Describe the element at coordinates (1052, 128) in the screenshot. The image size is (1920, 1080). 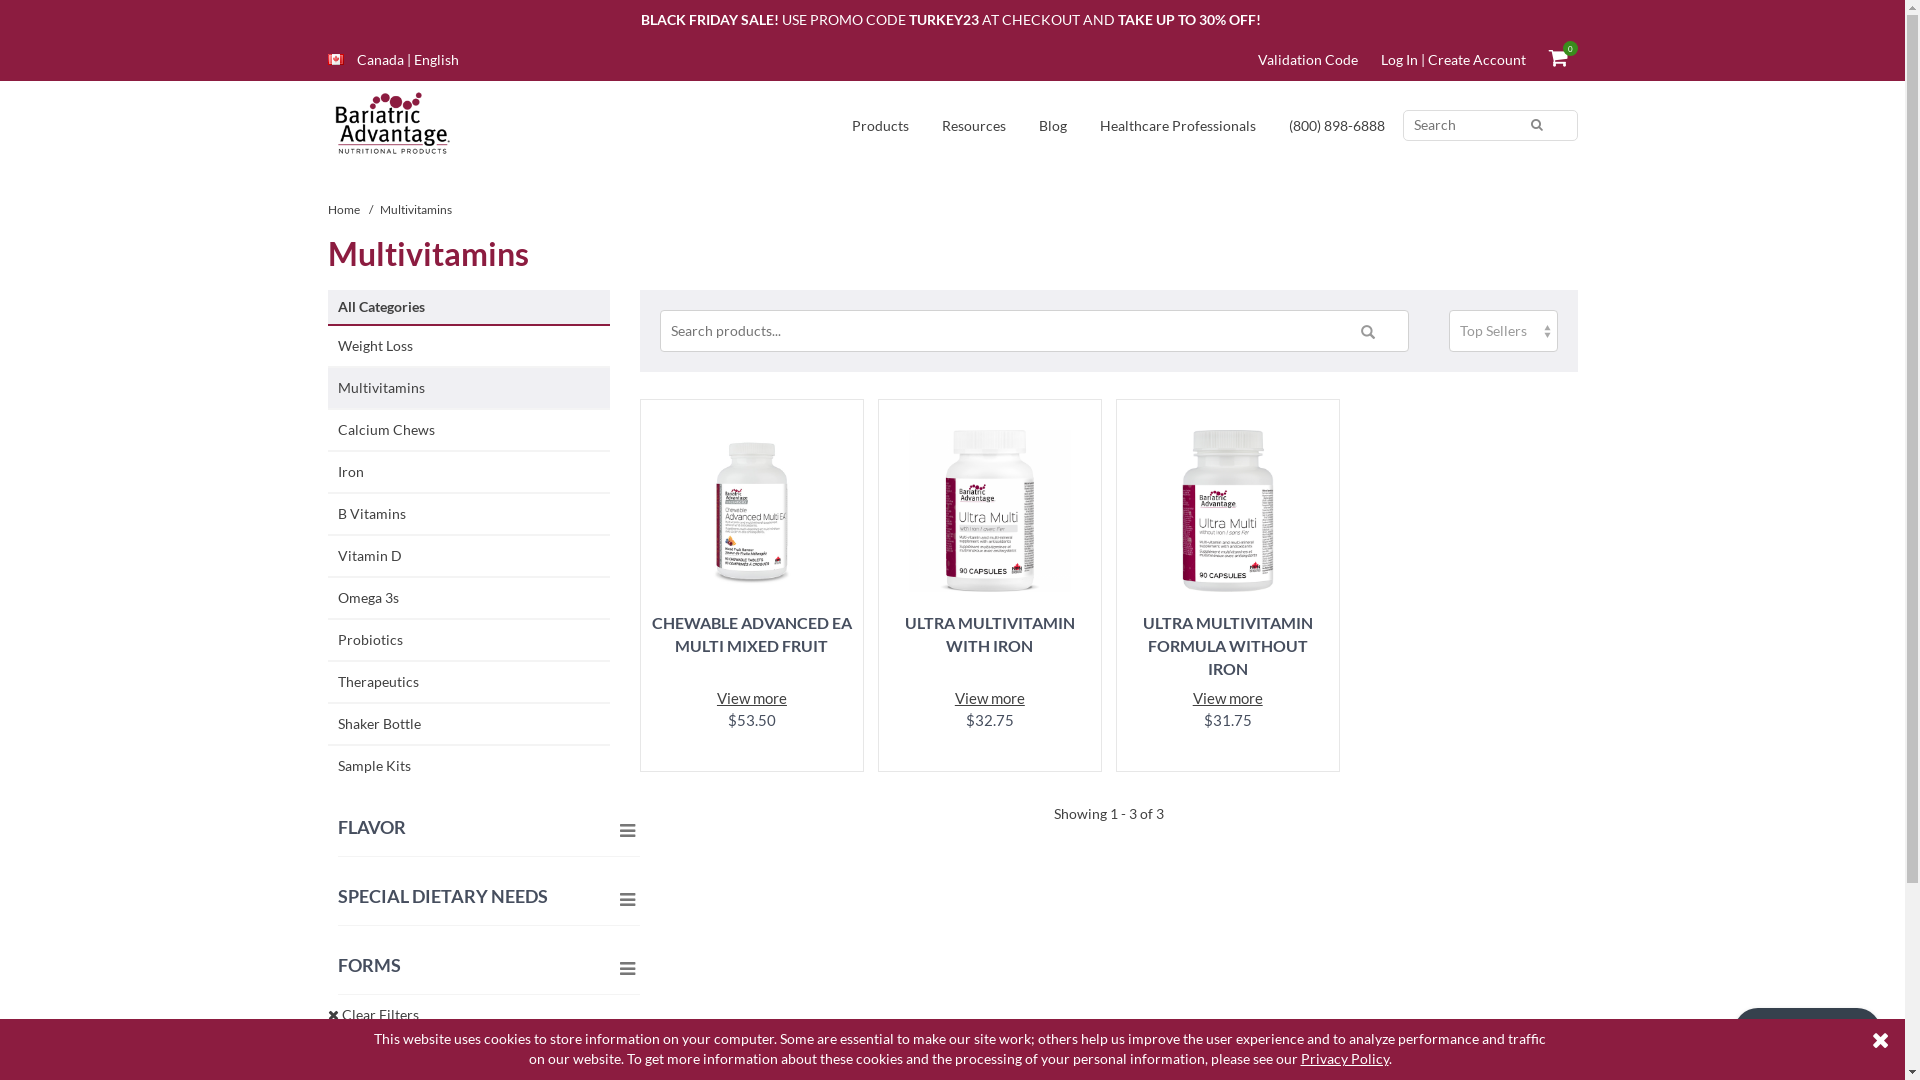
I see `Blog` at that location.